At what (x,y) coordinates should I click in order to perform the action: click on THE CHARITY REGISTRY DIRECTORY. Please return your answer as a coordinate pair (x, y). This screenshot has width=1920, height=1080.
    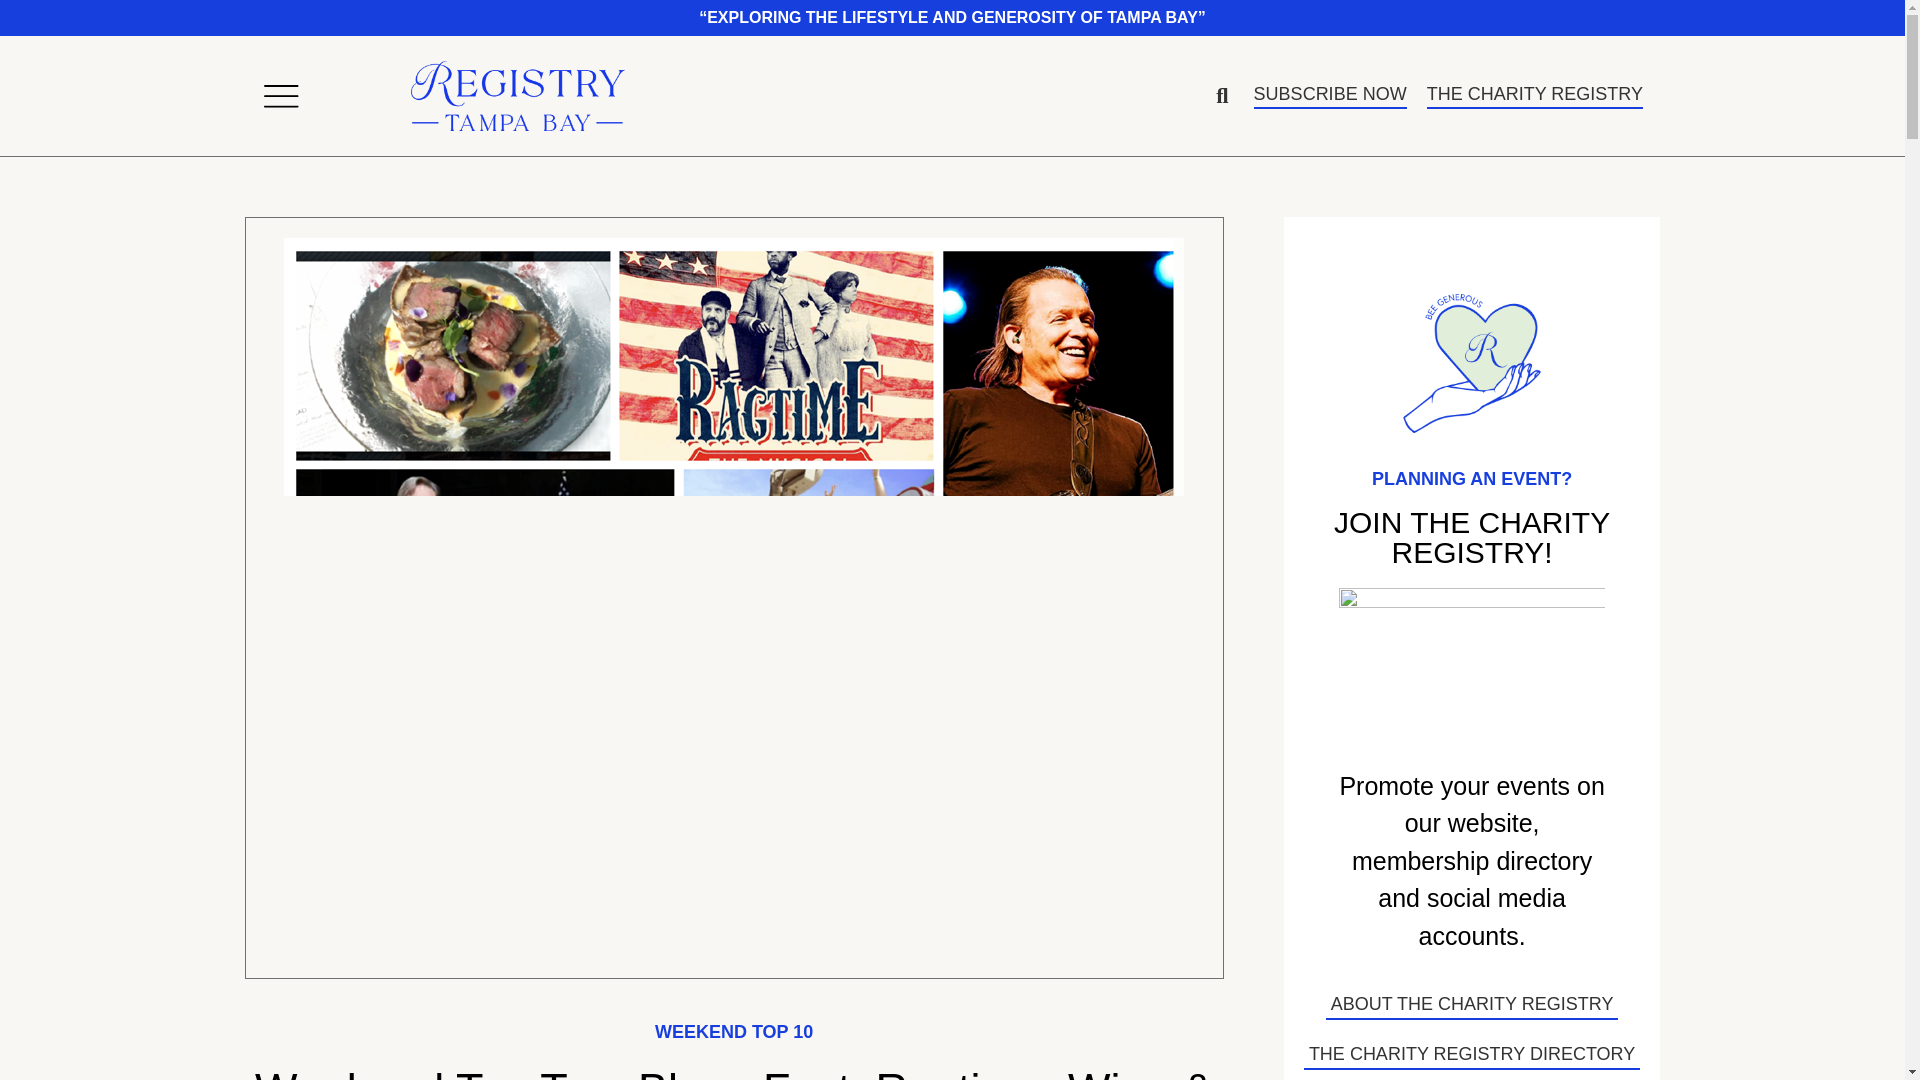
    Looking at the image, I should click on (1471, 1055).